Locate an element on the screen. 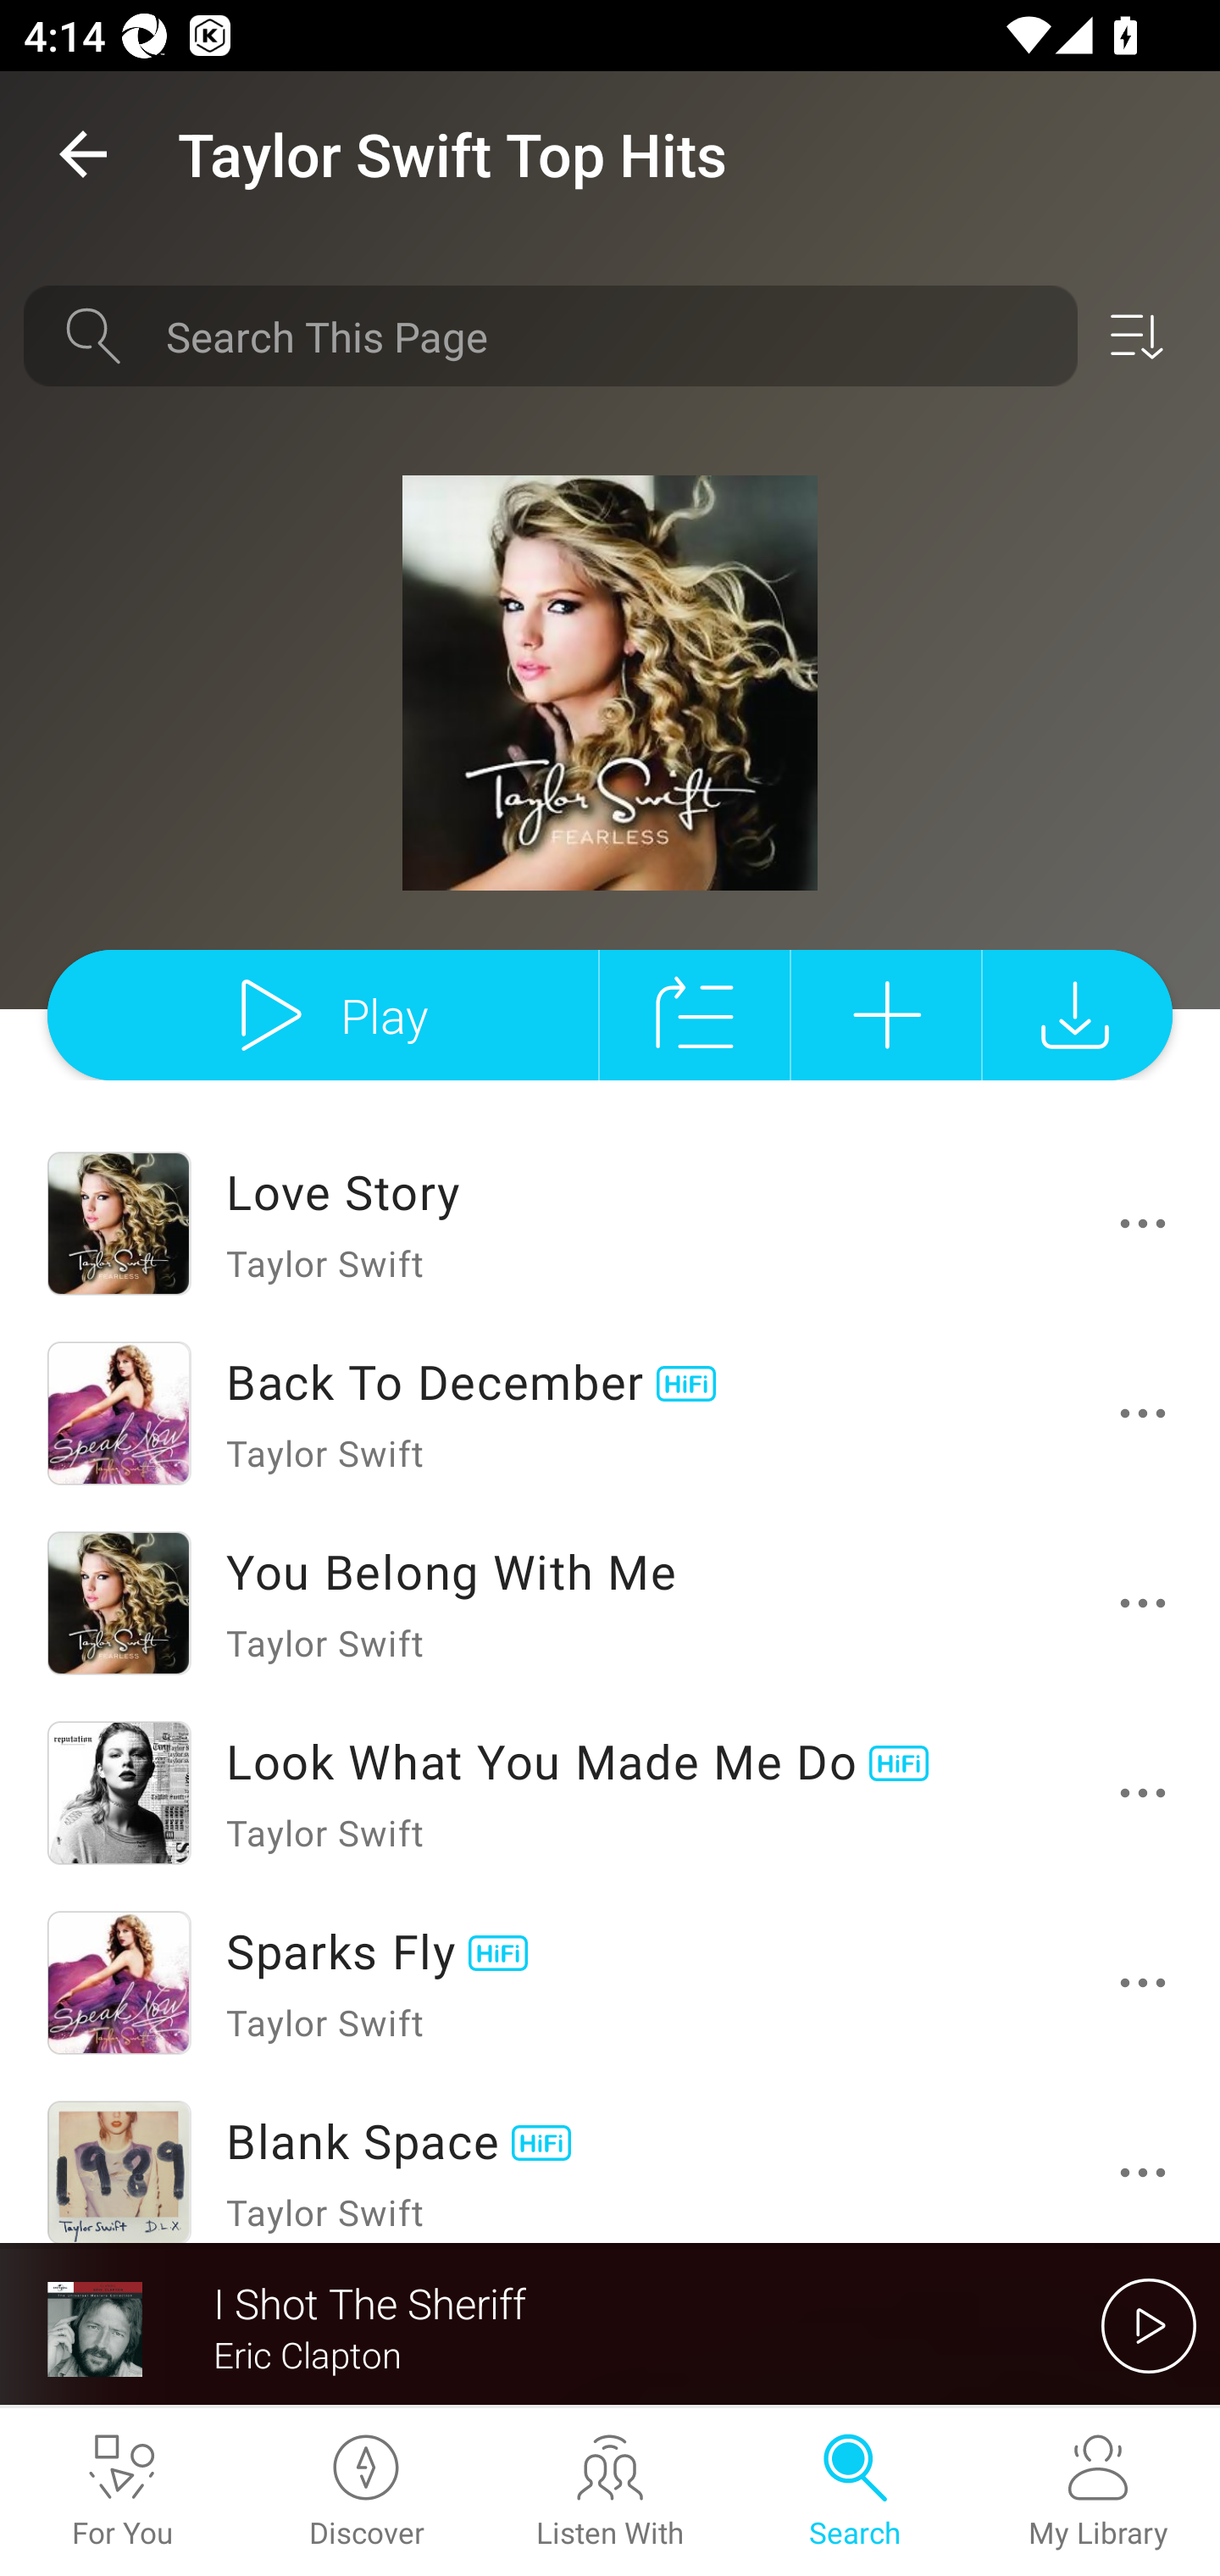  更多操作選項 is located at coordinates (1142, 1603).